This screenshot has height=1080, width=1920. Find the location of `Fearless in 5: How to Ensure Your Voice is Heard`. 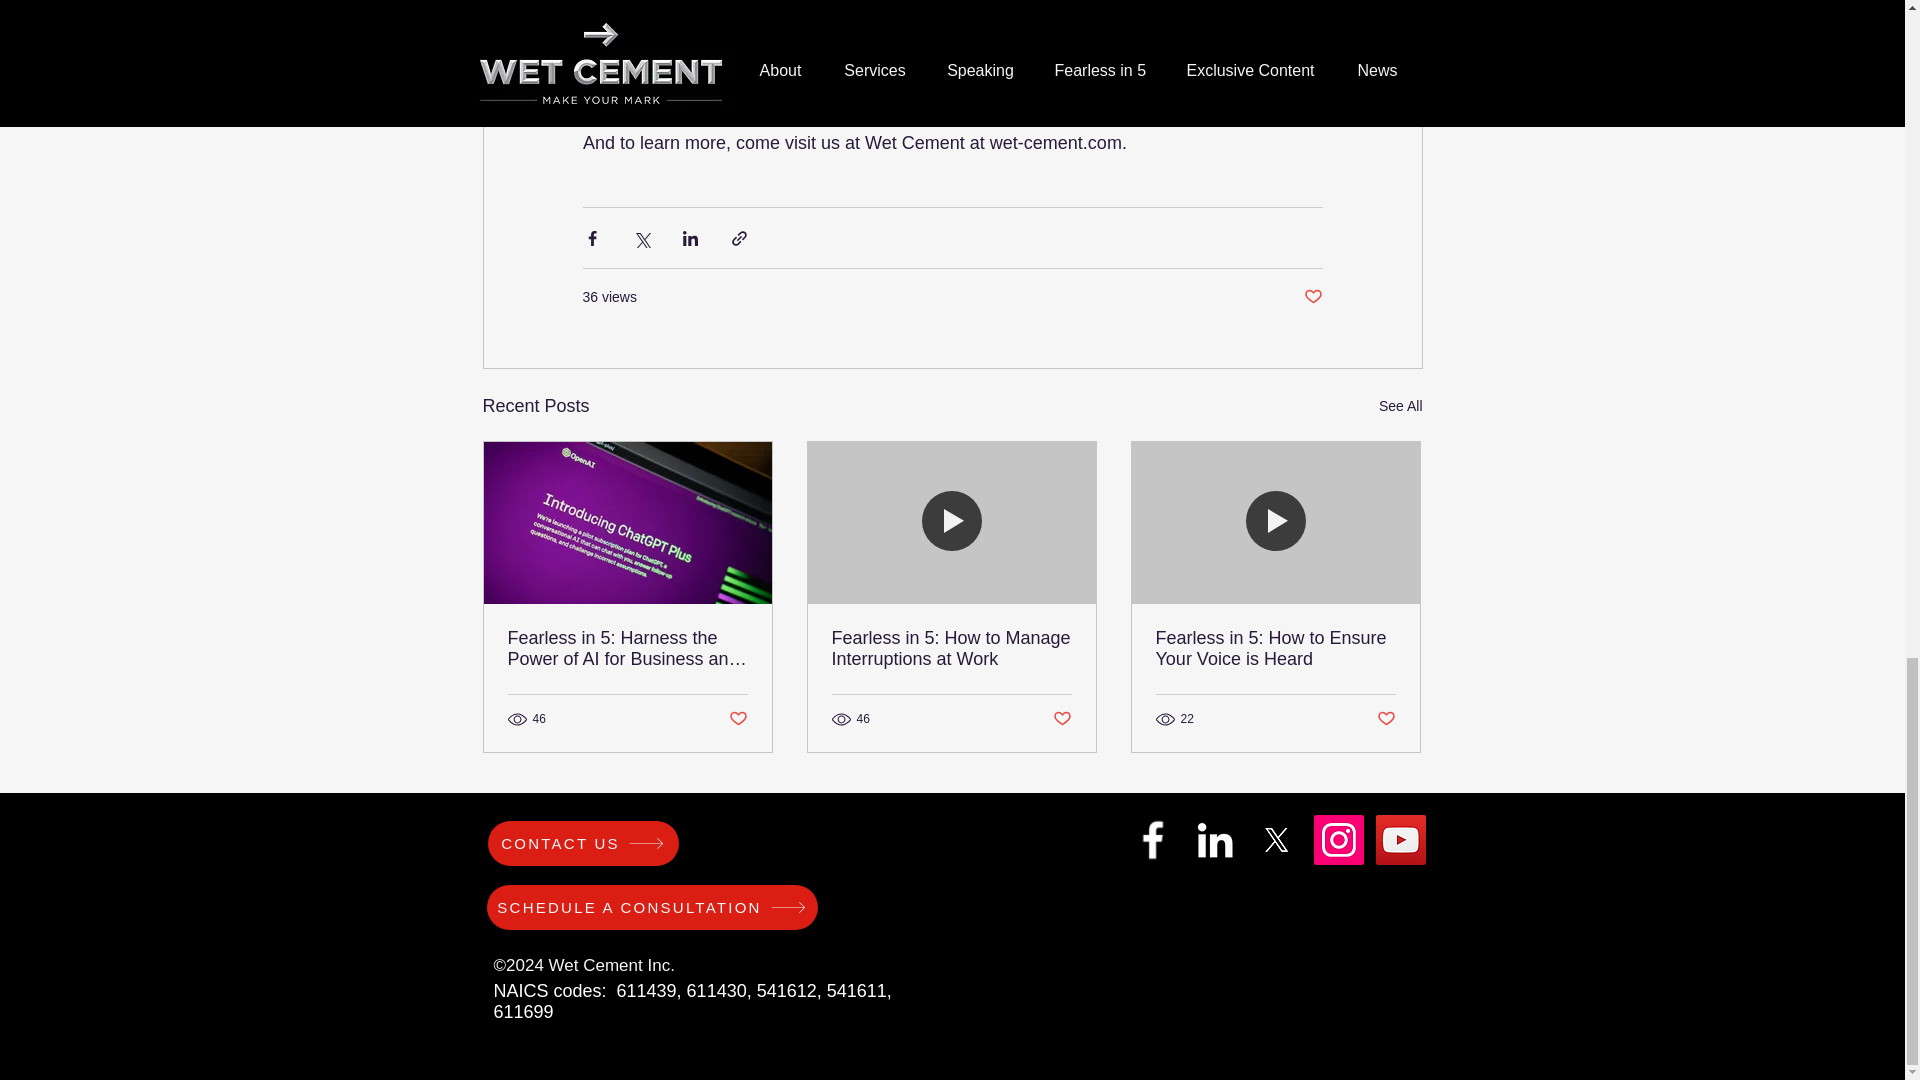

Fearless in 5: How to Ensure Your Voice is Heard is located at coordinates (1275, 648).